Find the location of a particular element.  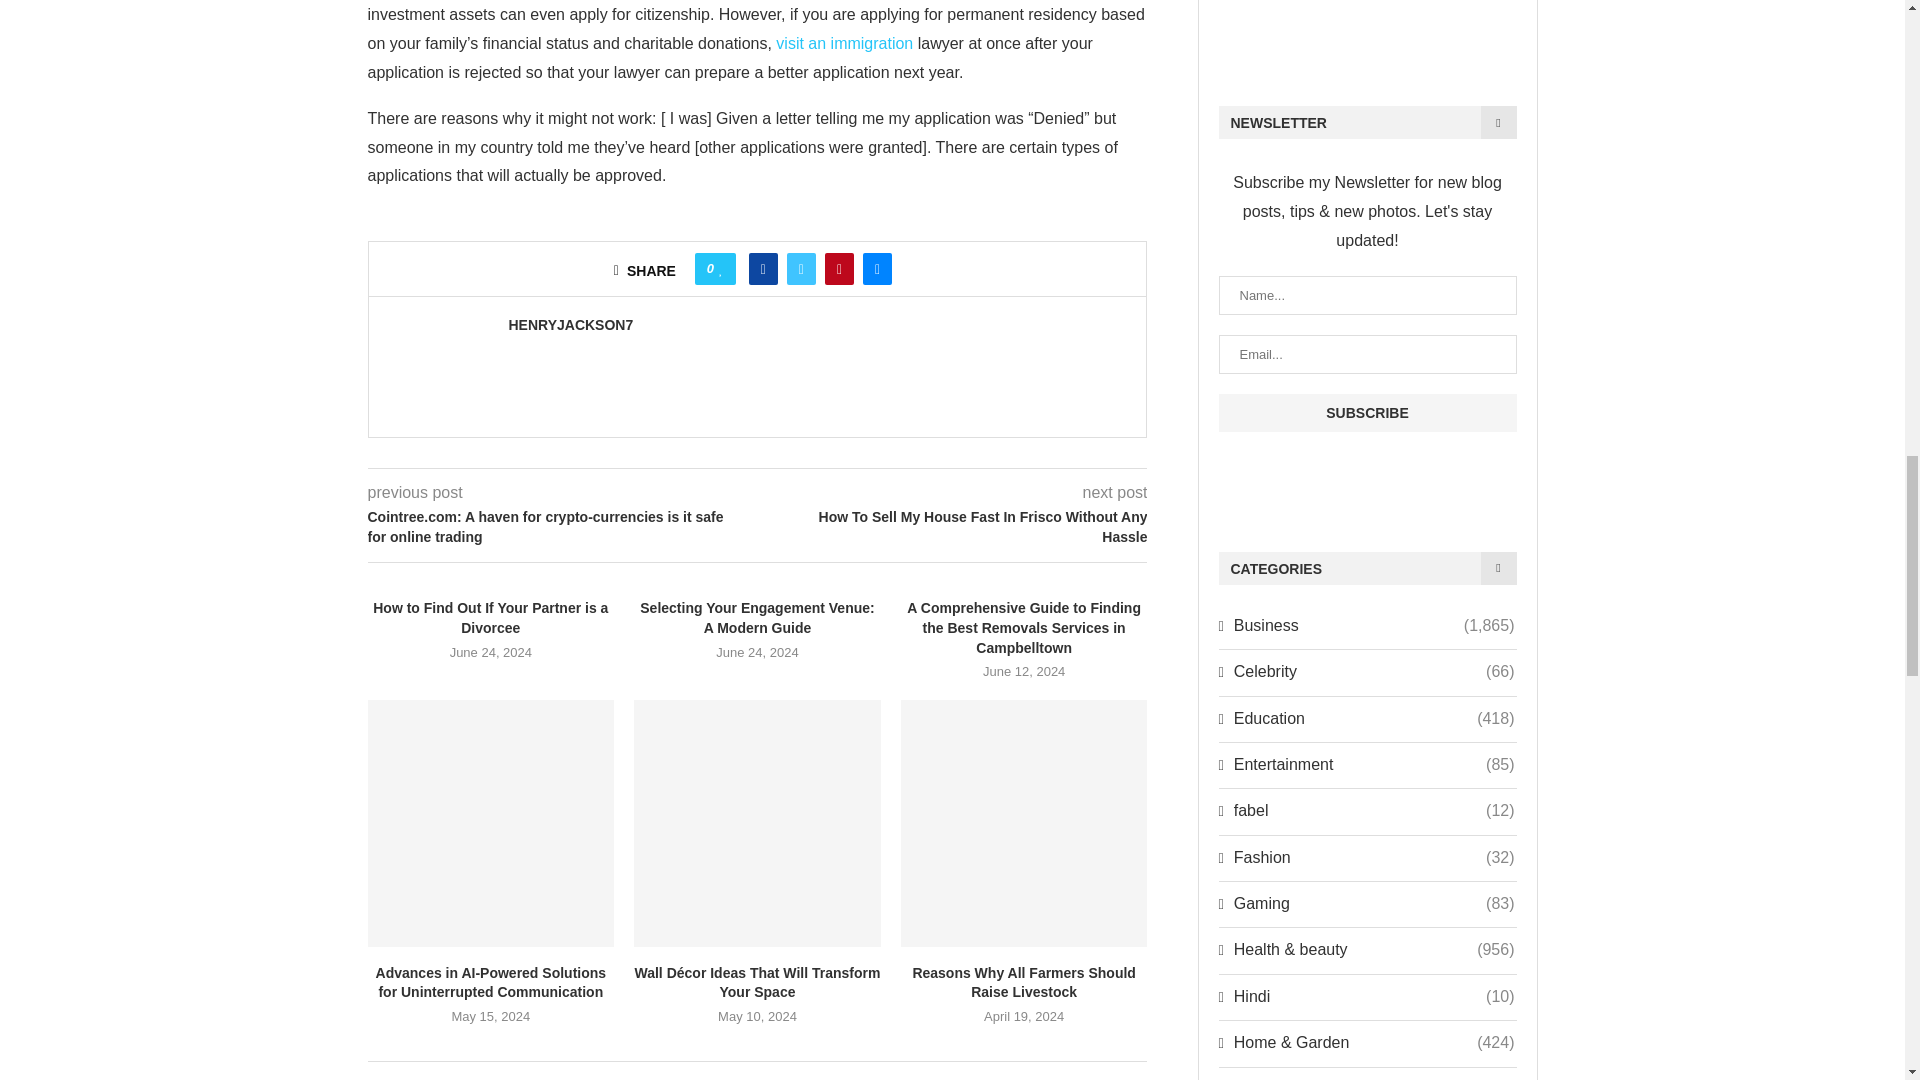

HENRYJACKSON7 is located at coordinates (570, 324).